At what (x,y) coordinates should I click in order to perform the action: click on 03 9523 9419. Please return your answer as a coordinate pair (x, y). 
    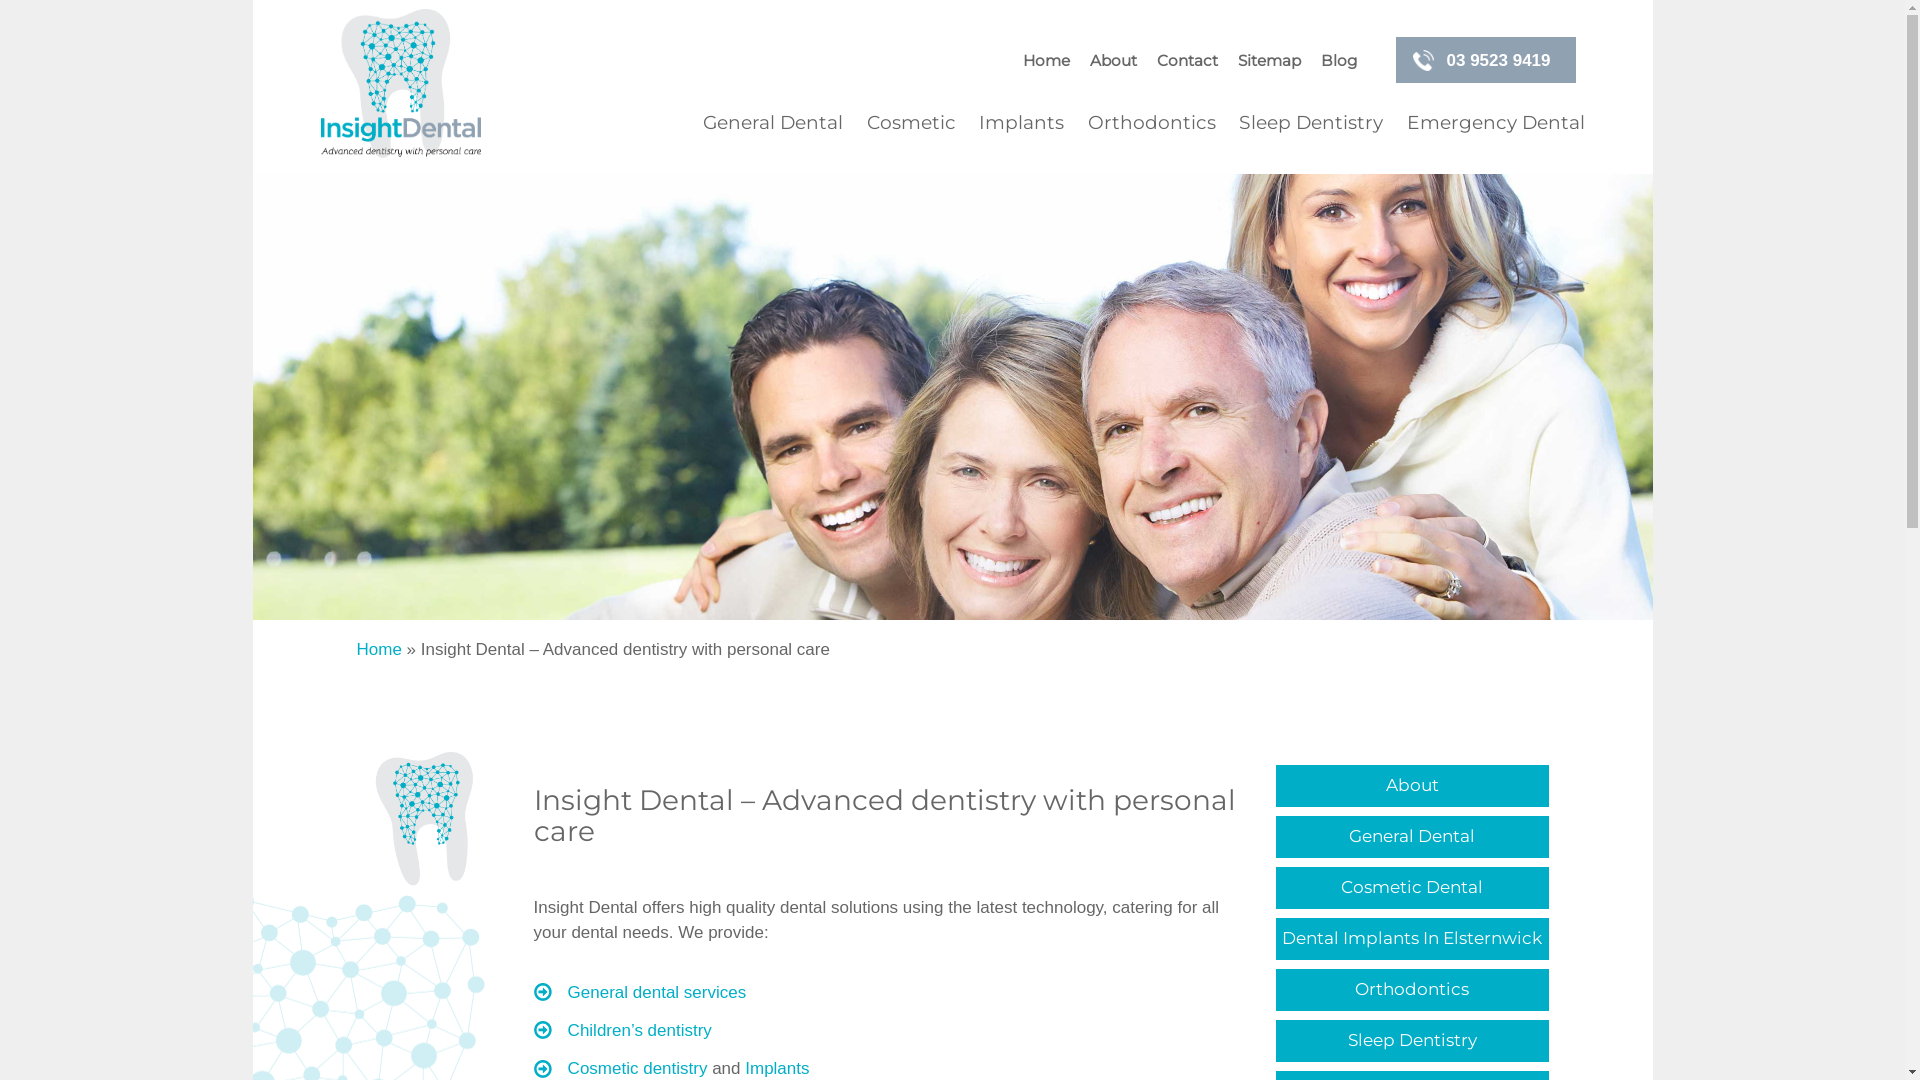
    Looking at the image, I should click on (1486, 60).